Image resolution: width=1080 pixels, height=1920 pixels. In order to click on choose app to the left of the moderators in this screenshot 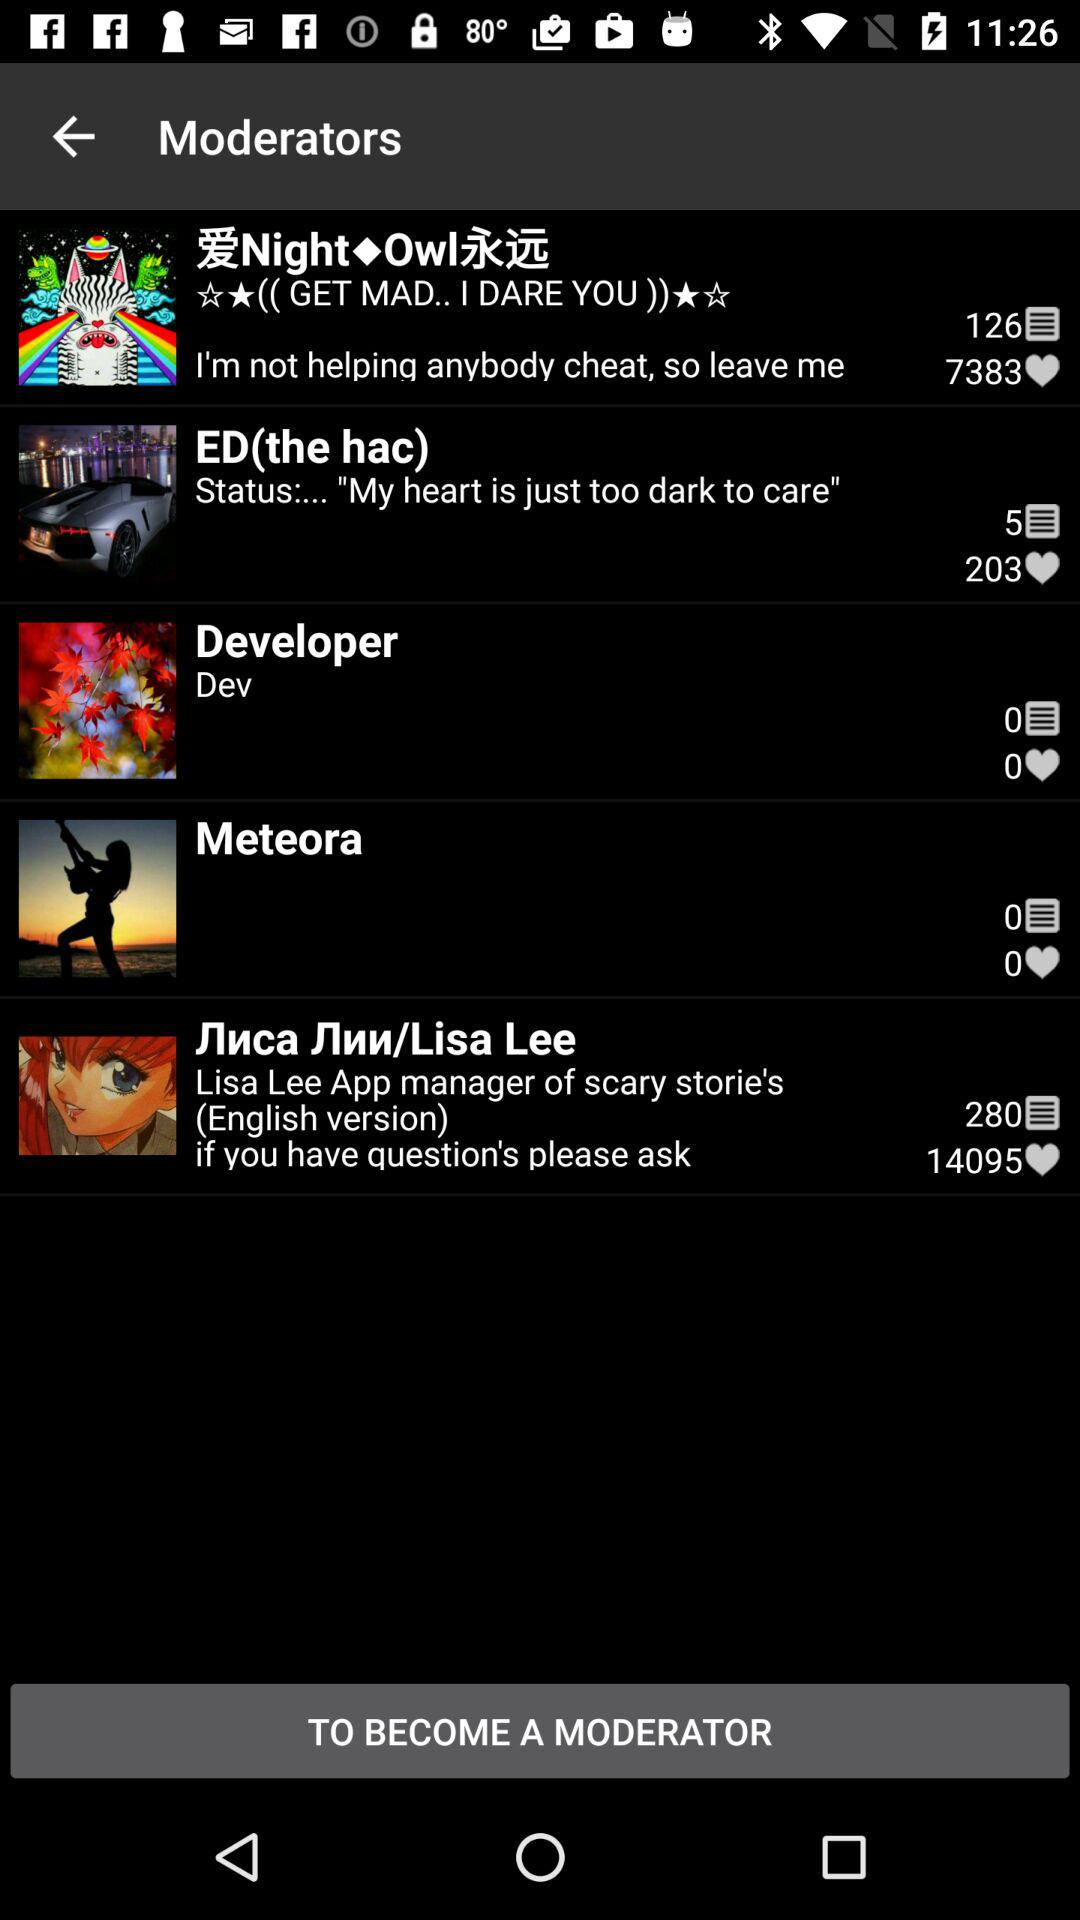, I will do `click(73, 136)`.